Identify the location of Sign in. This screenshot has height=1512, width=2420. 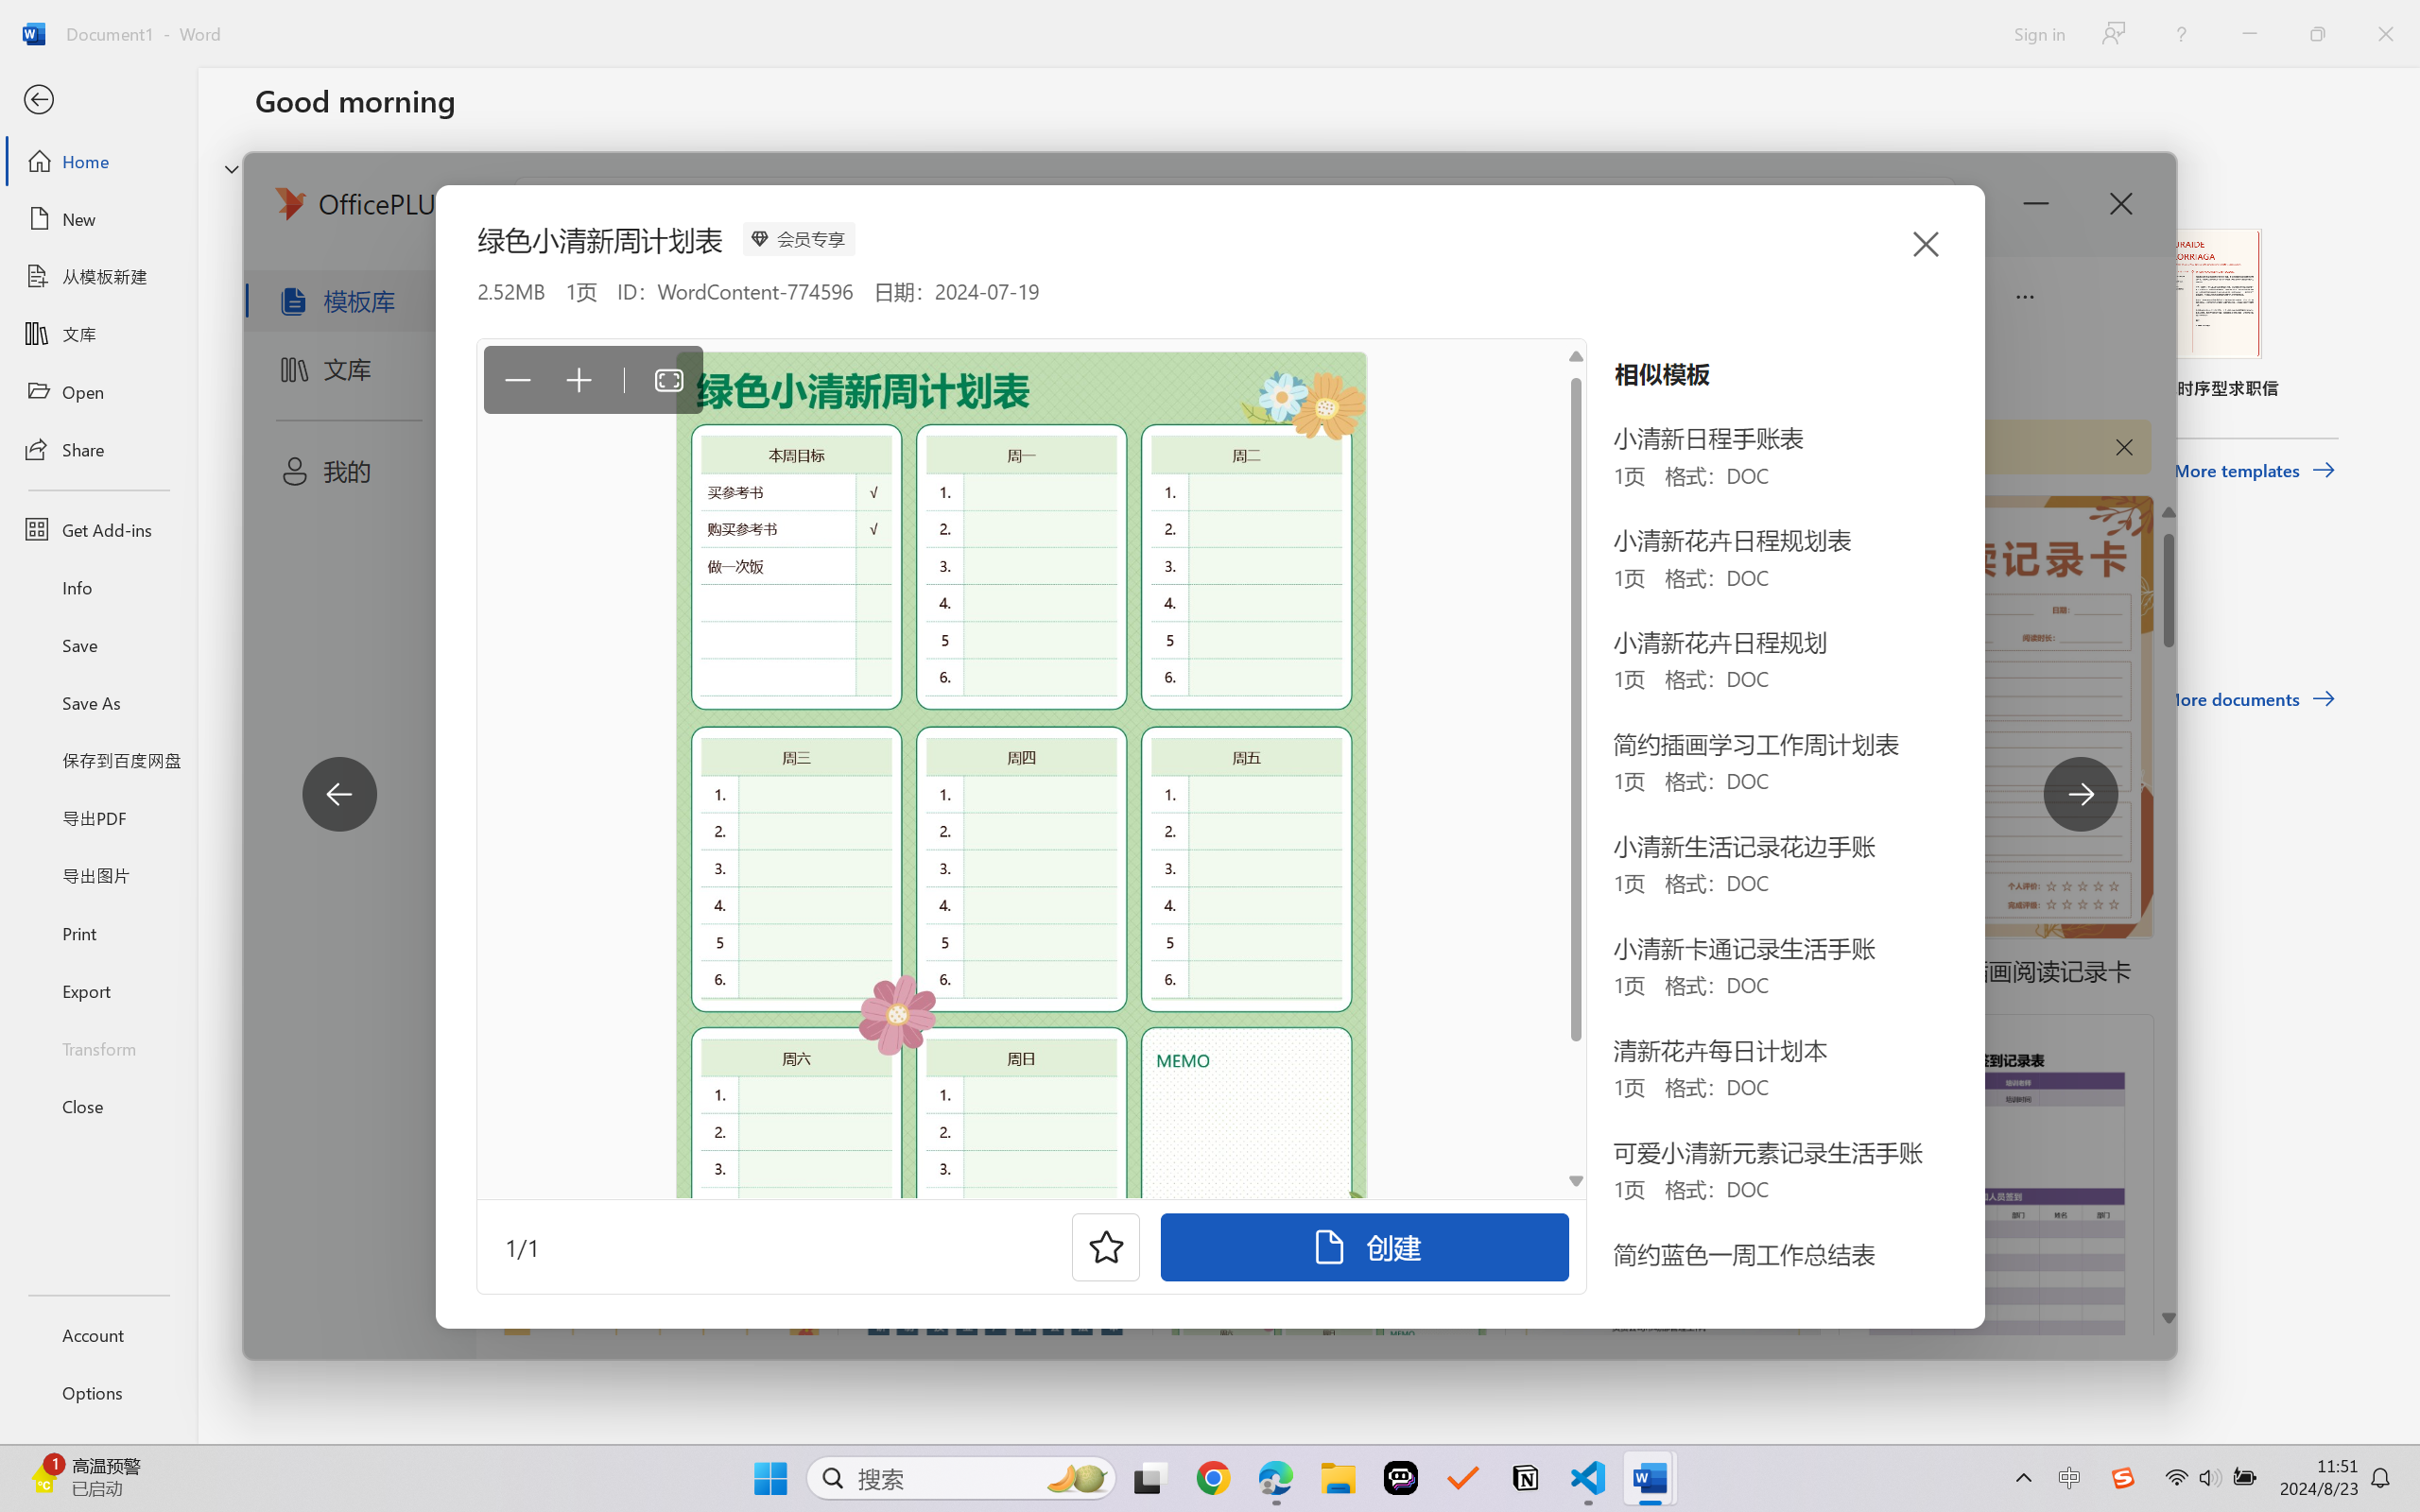
(2038, 33).